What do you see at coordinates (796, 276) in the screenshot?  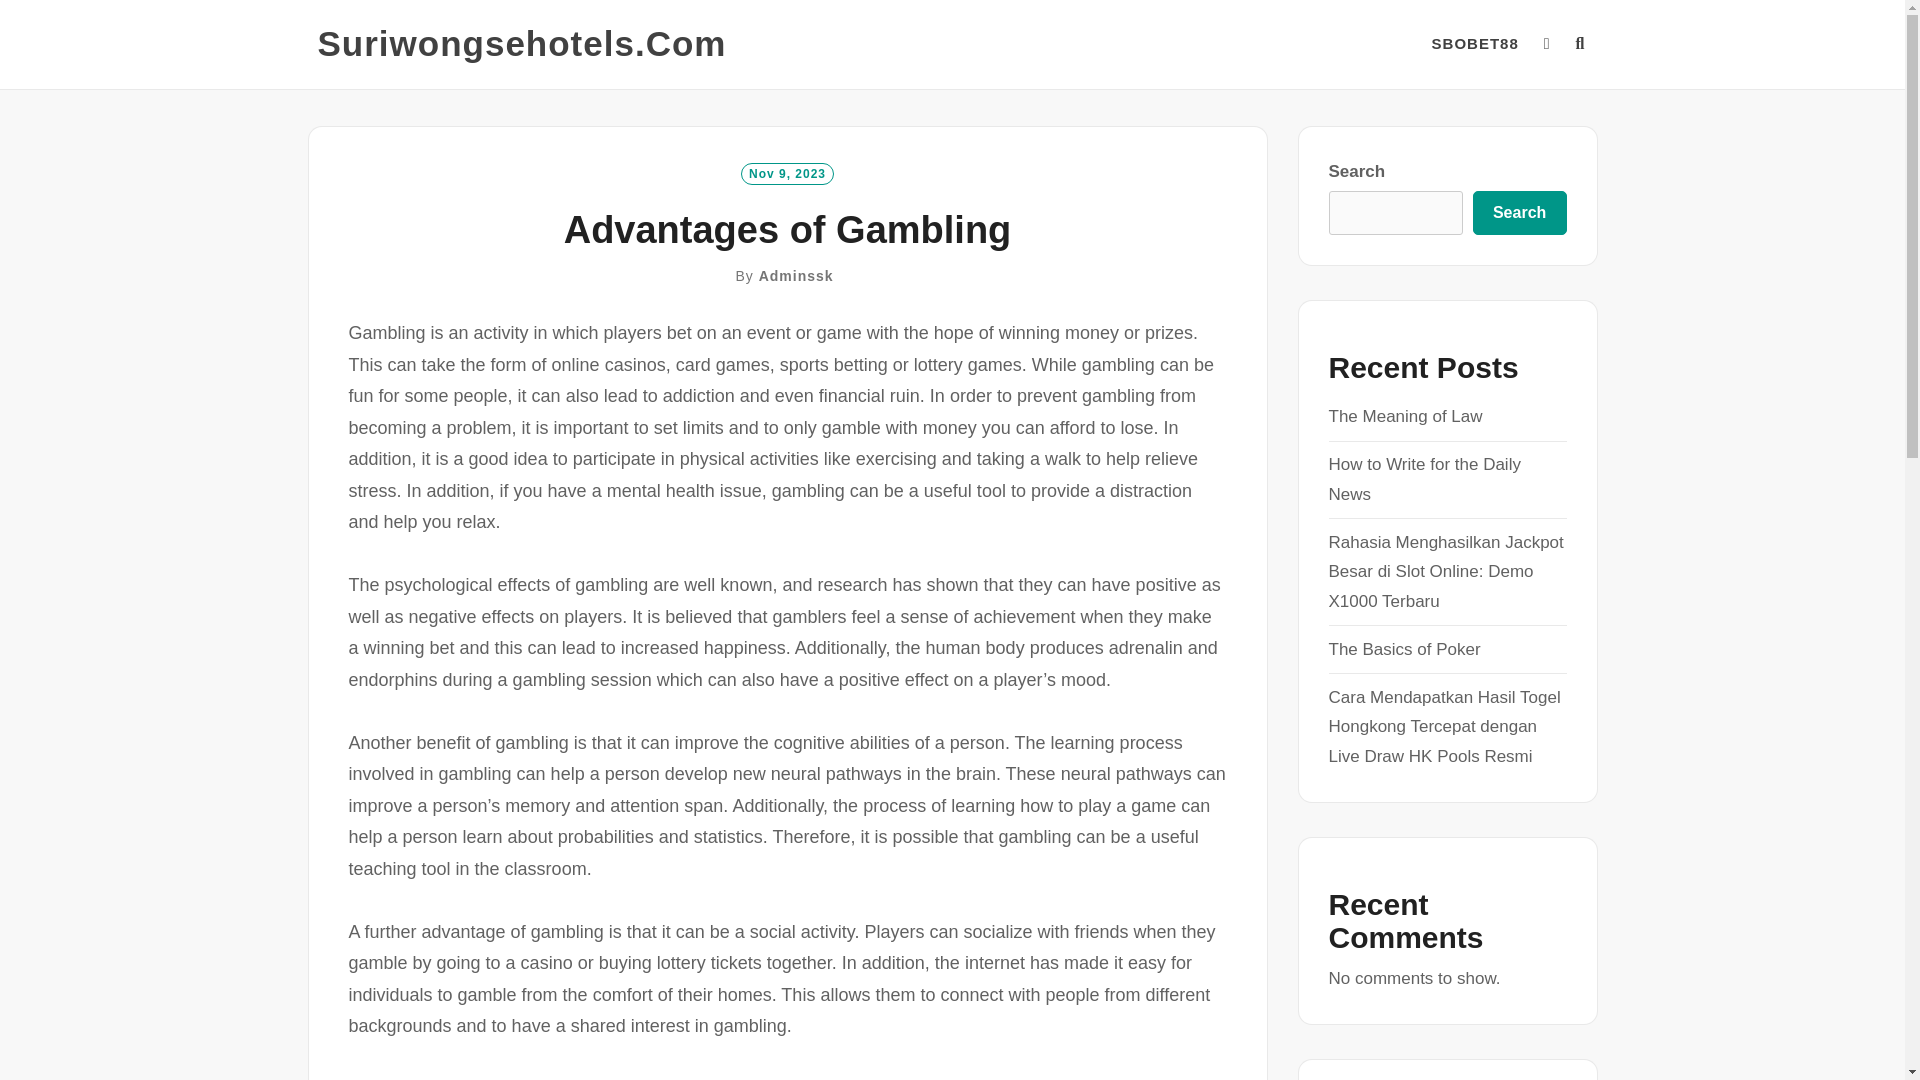 I see `Adminssk` at bounding box center [796, 276].